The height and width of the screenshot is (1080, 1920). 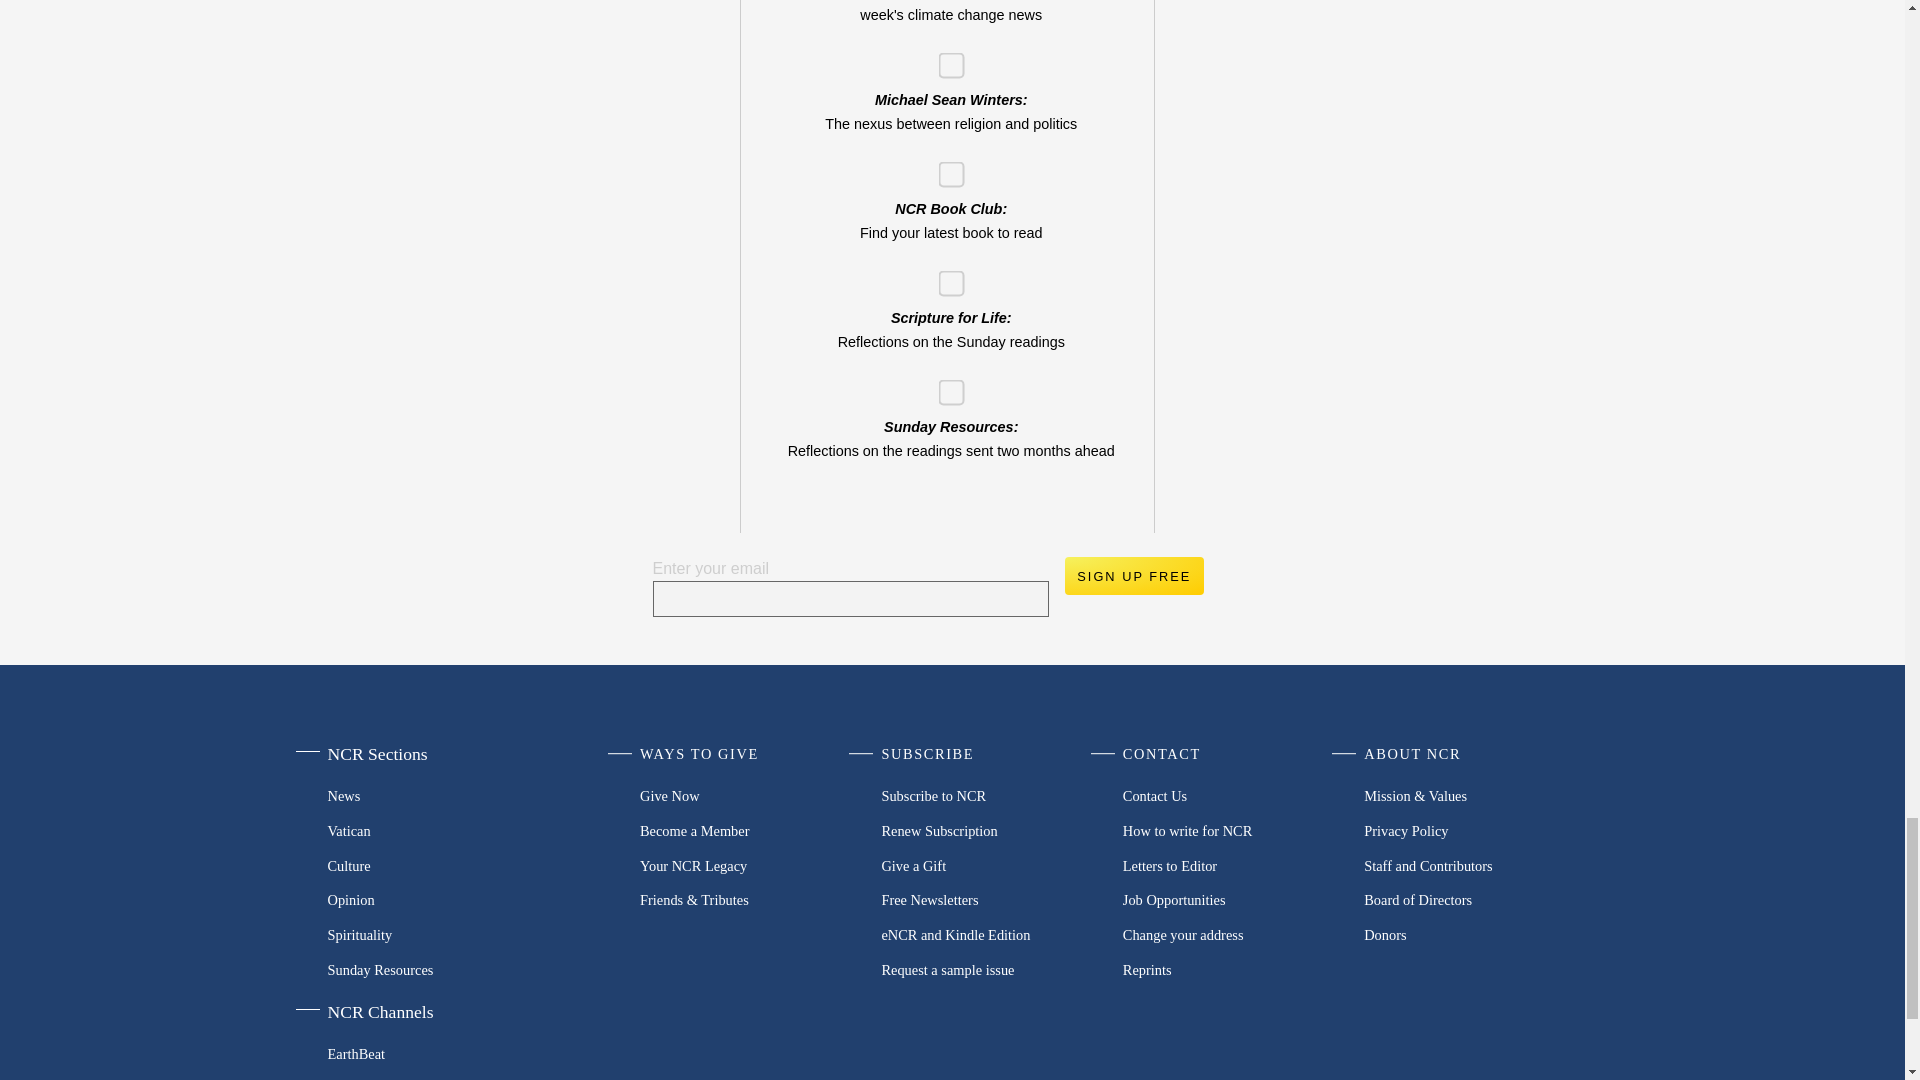 What do you see at coordinates (1230, 831) in the screenshot?
I see `How to write for NCR` at bounding box center [1230, 831].